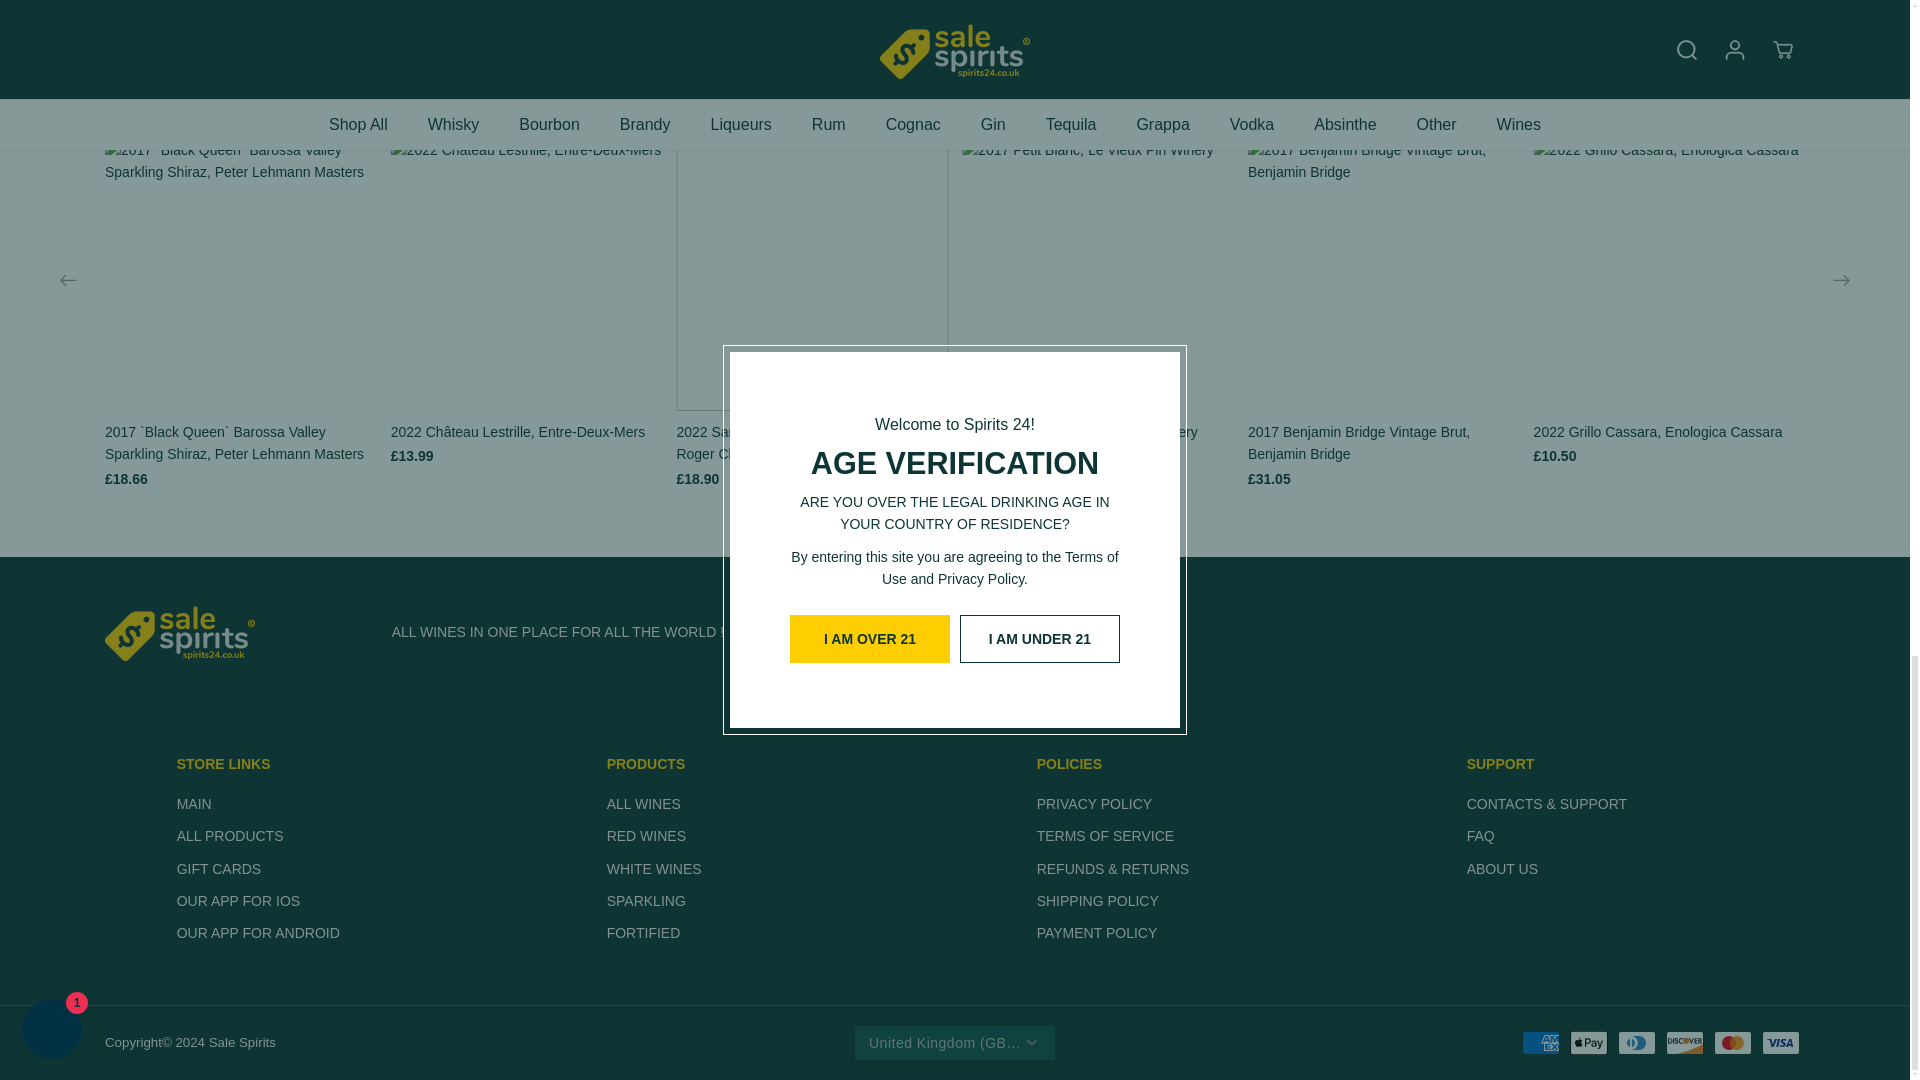  I want to click on Mastercard, so click(1732, 1043).